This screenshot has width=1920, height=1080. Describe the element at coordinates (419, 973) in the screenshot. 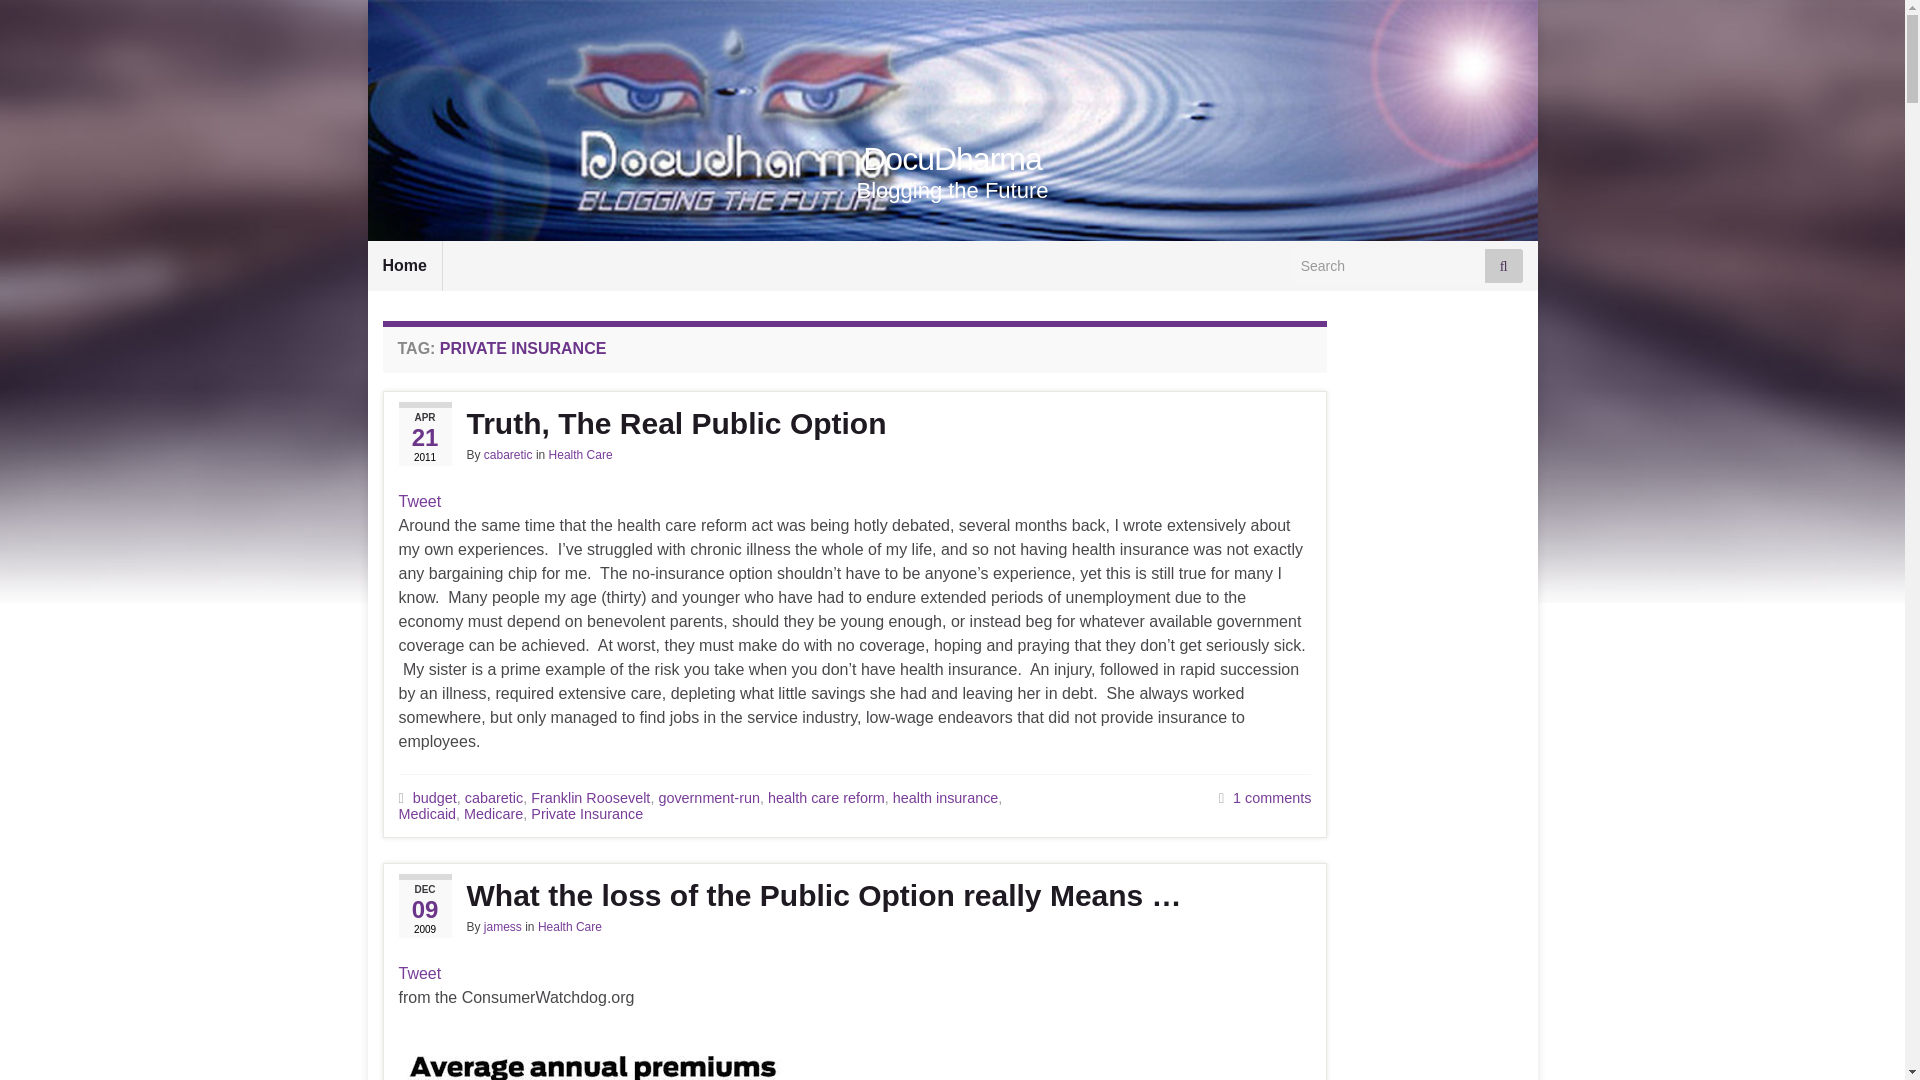

I see `Tweet` at that location.